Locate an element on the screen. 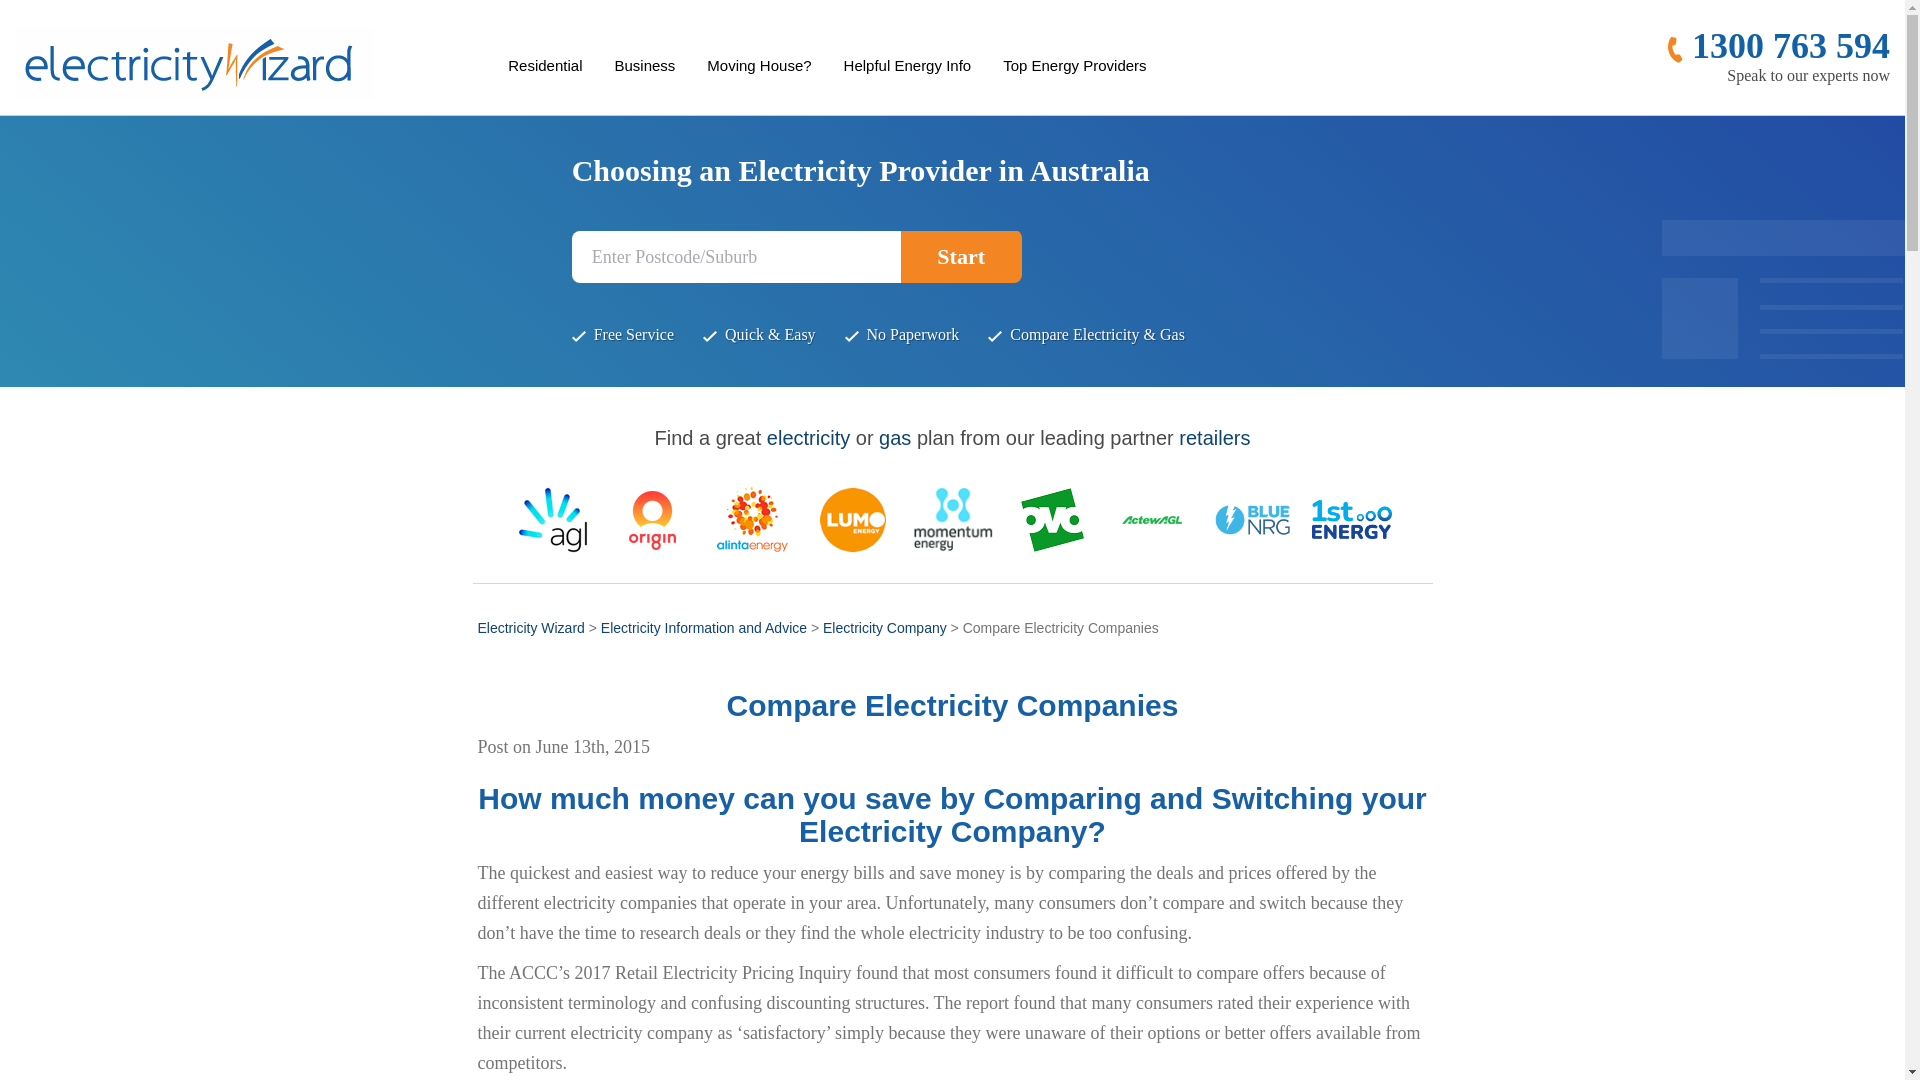 This screenshot has height=1080, width=1920. Moving House? is located at coordinates (758, 66).